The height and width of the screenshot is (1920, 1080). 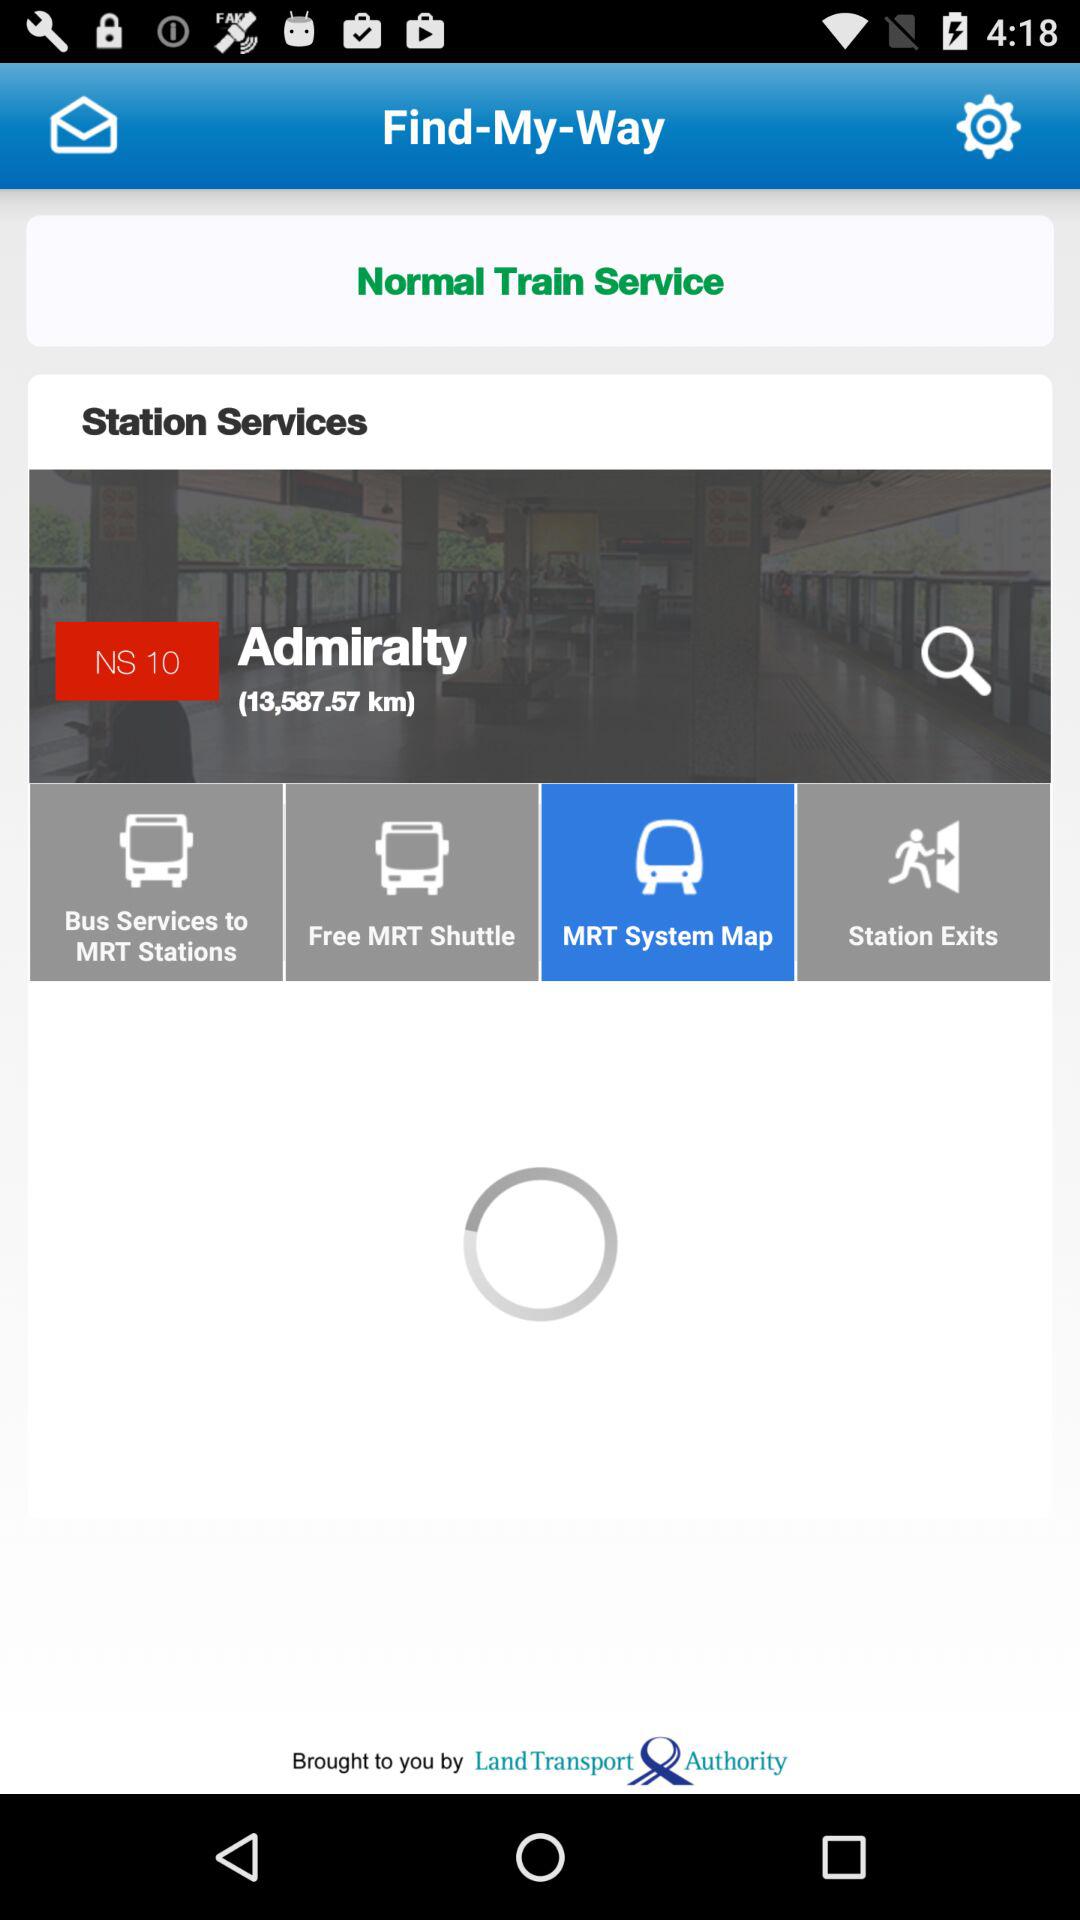 What do you see at coordinates (83, 126) in the screenshot?
I see `click the icon next to the find-my-way icon` at bounding box center [83, 126].